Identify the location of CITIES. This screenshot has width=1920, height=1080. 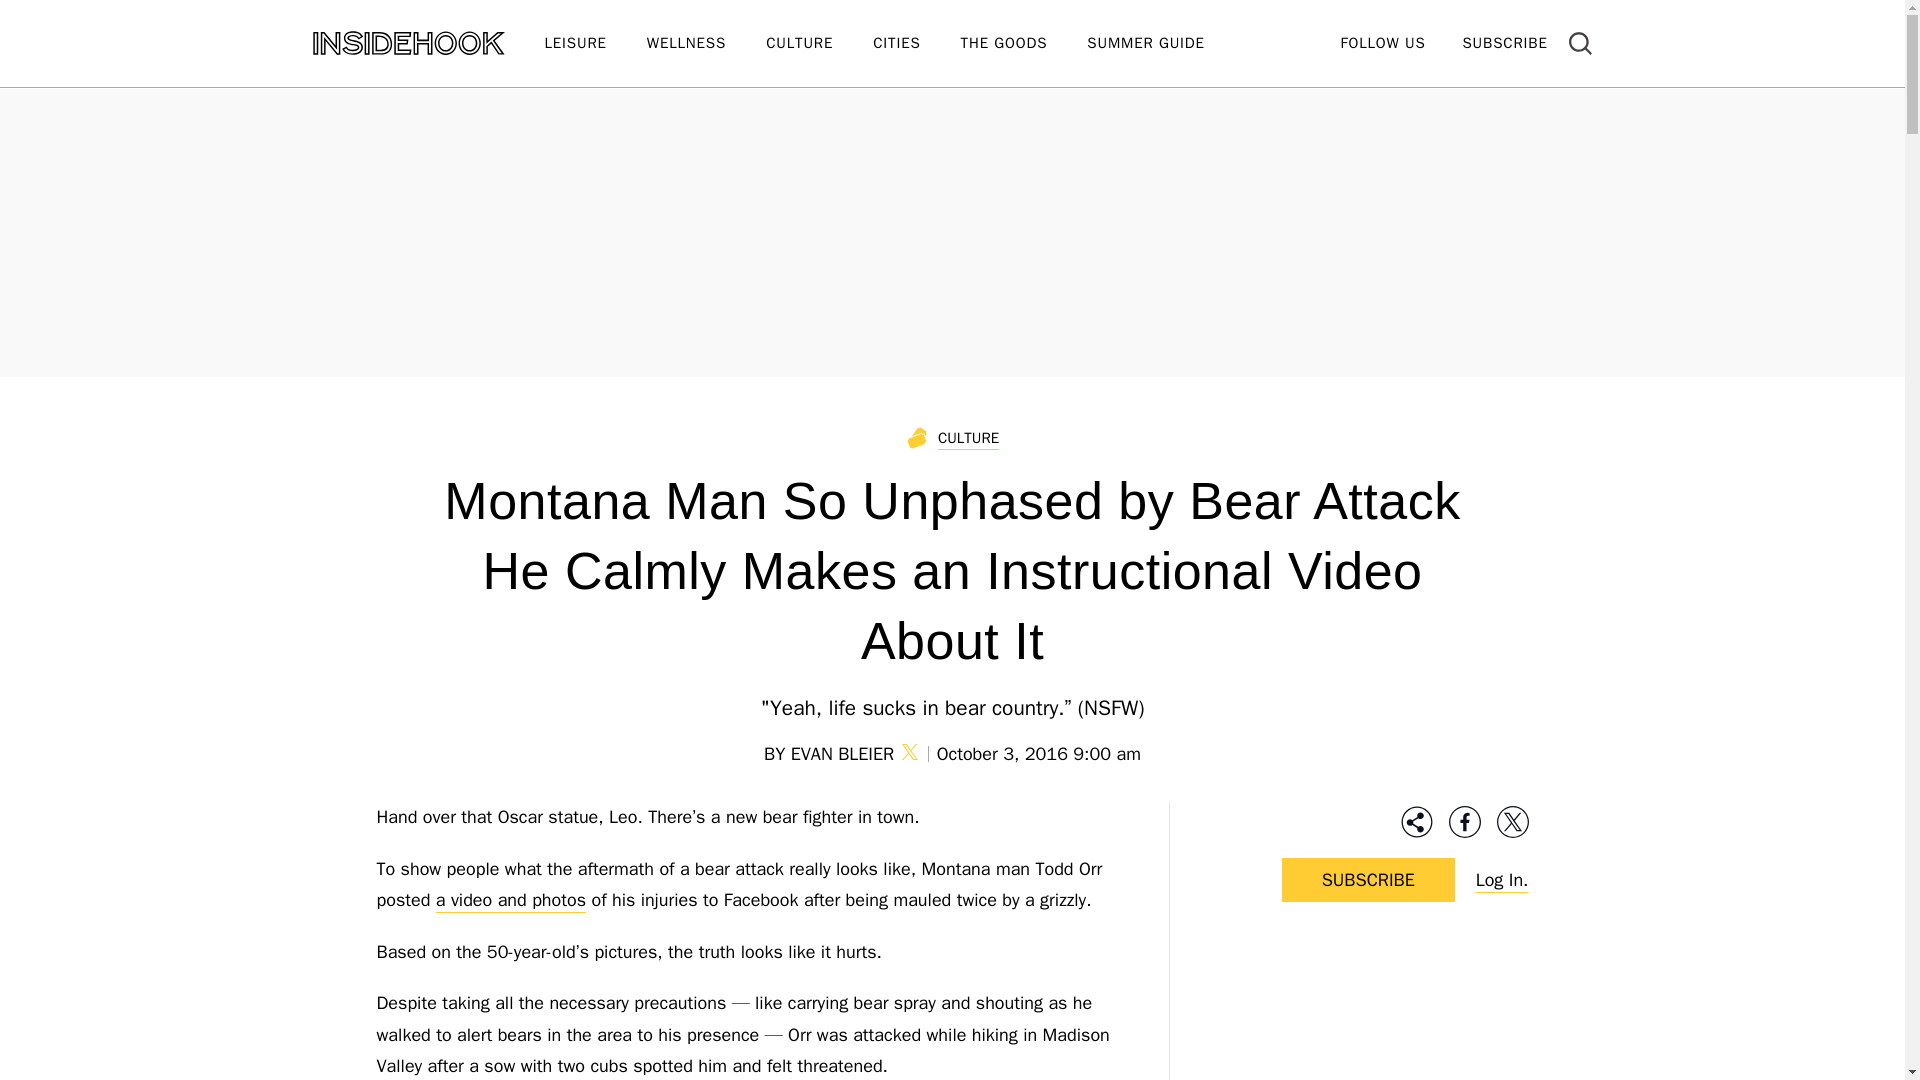
(916, 44).